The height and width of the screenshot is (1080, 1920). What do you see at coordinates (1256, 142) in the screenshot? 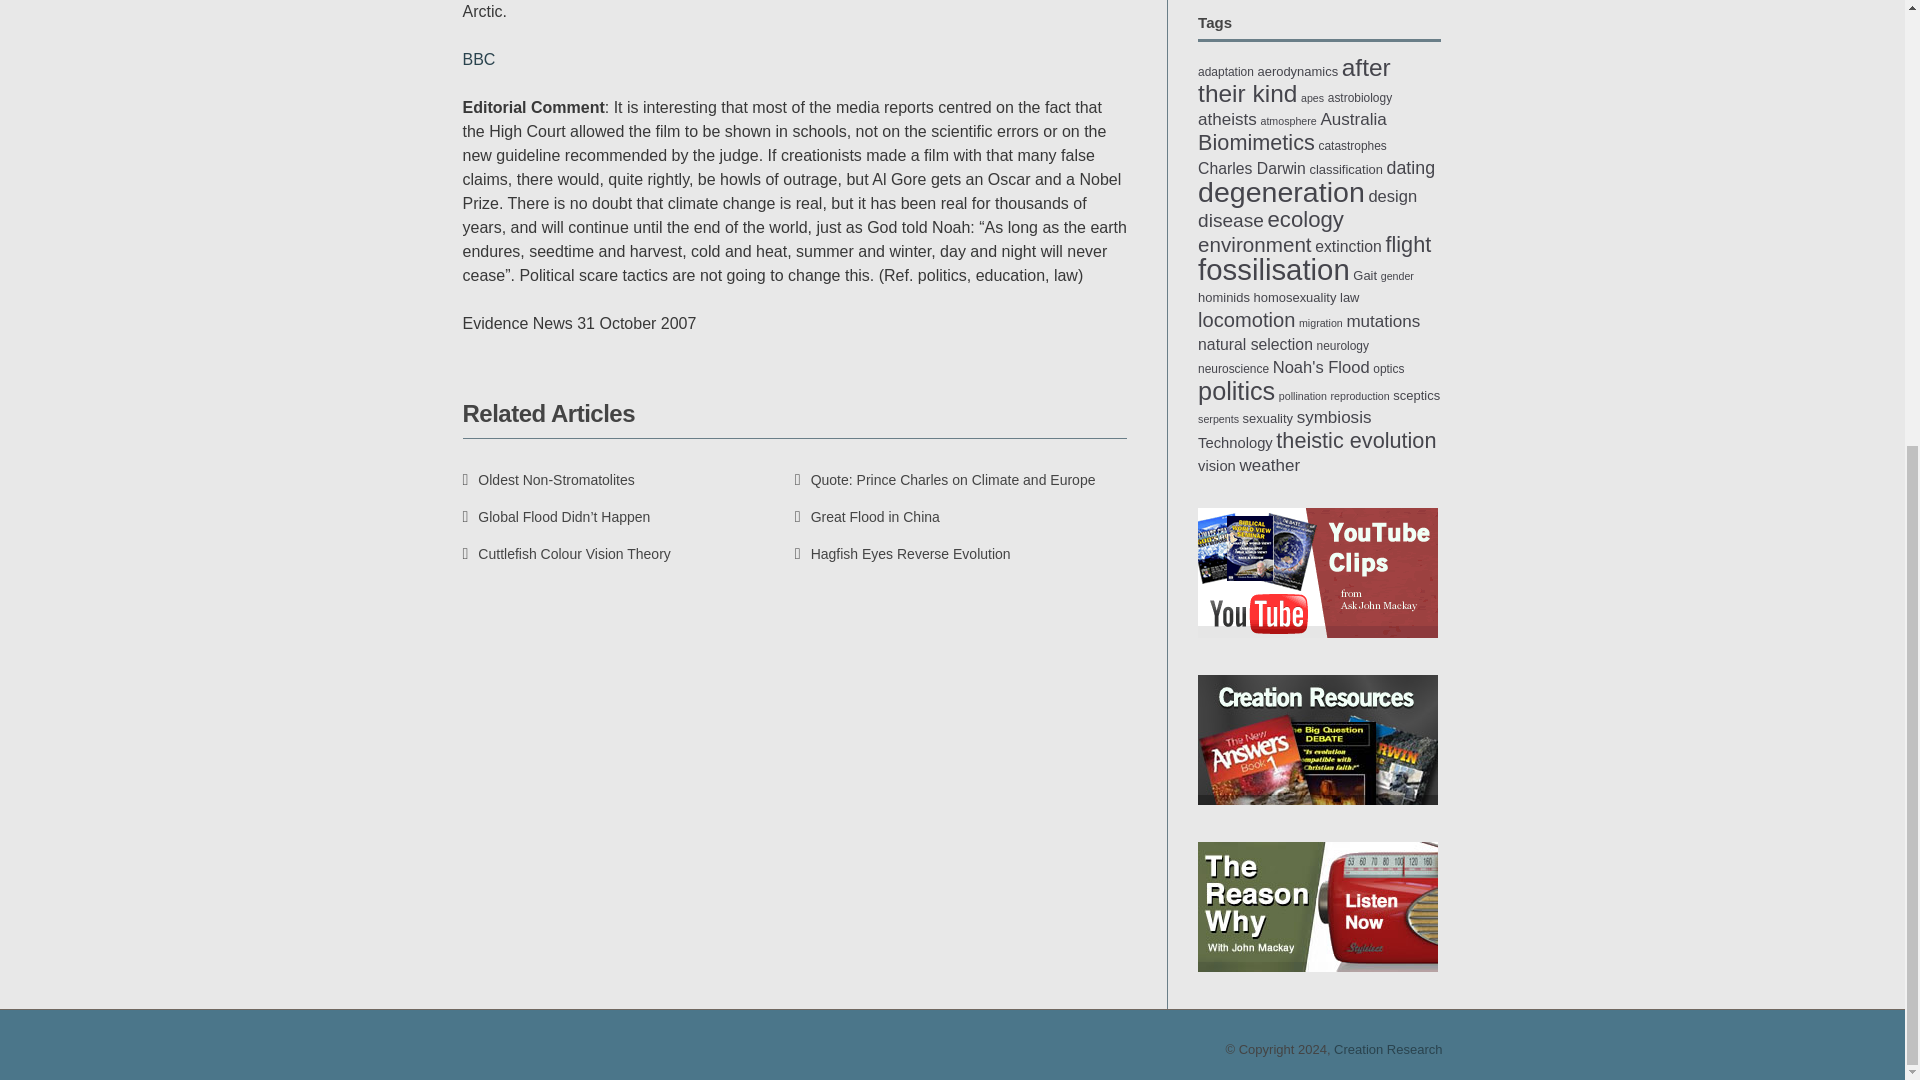
I see `Biomimetics` at bounding box center [1256, 142].